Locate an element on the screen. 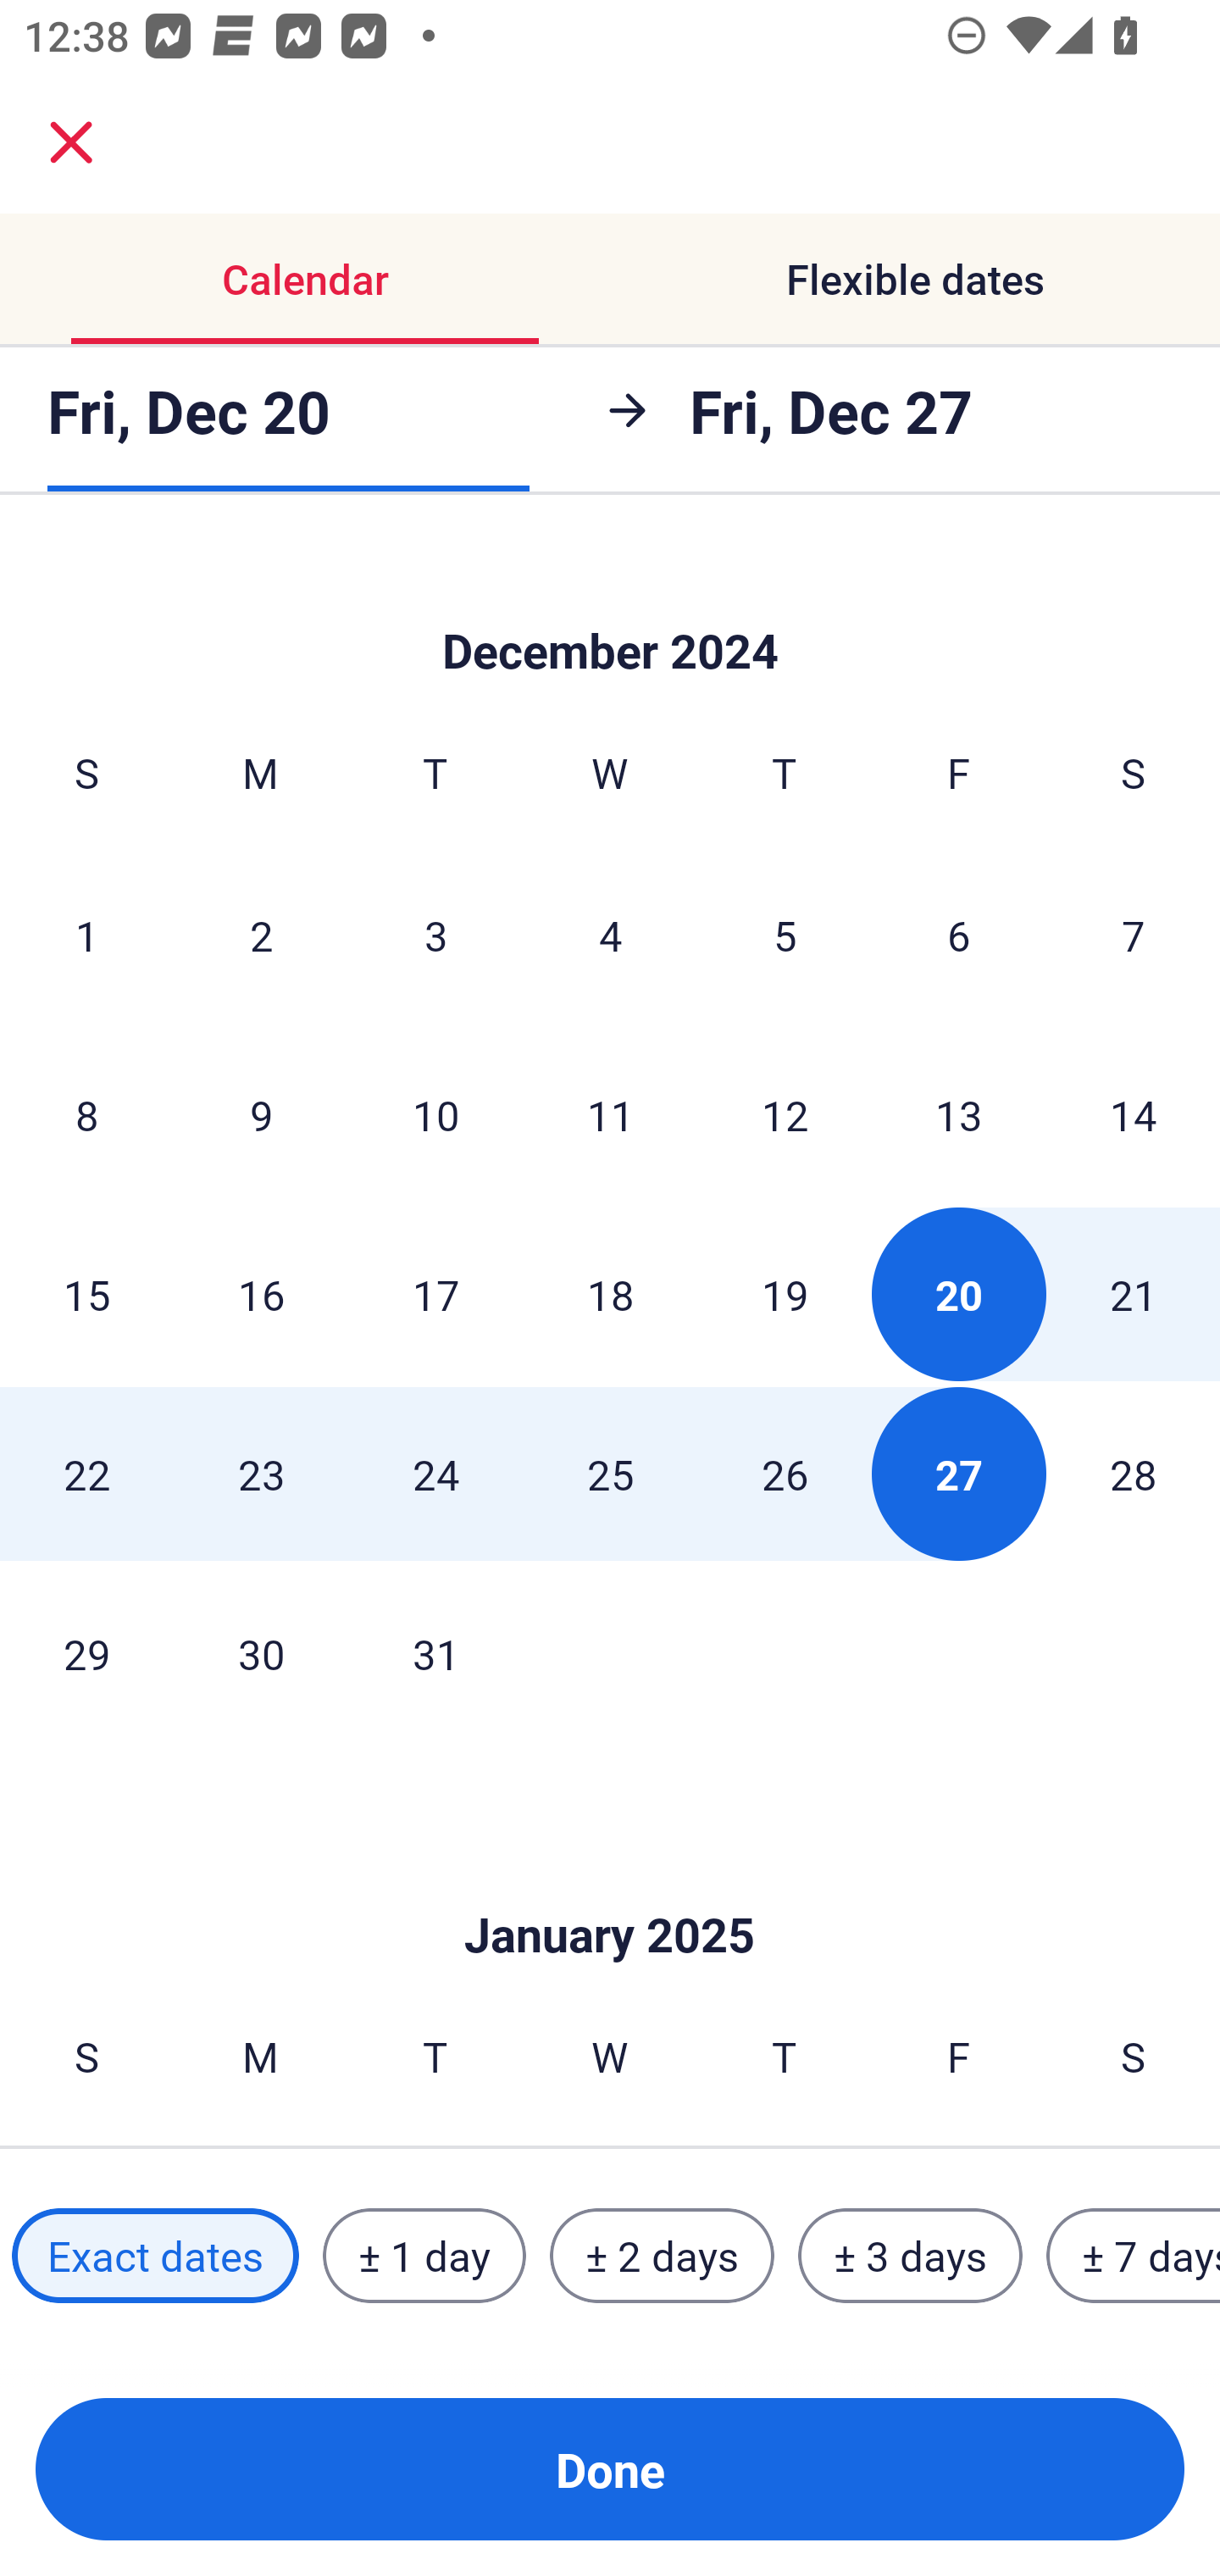  ± 7 days is located at coordinates (1134, 2255).